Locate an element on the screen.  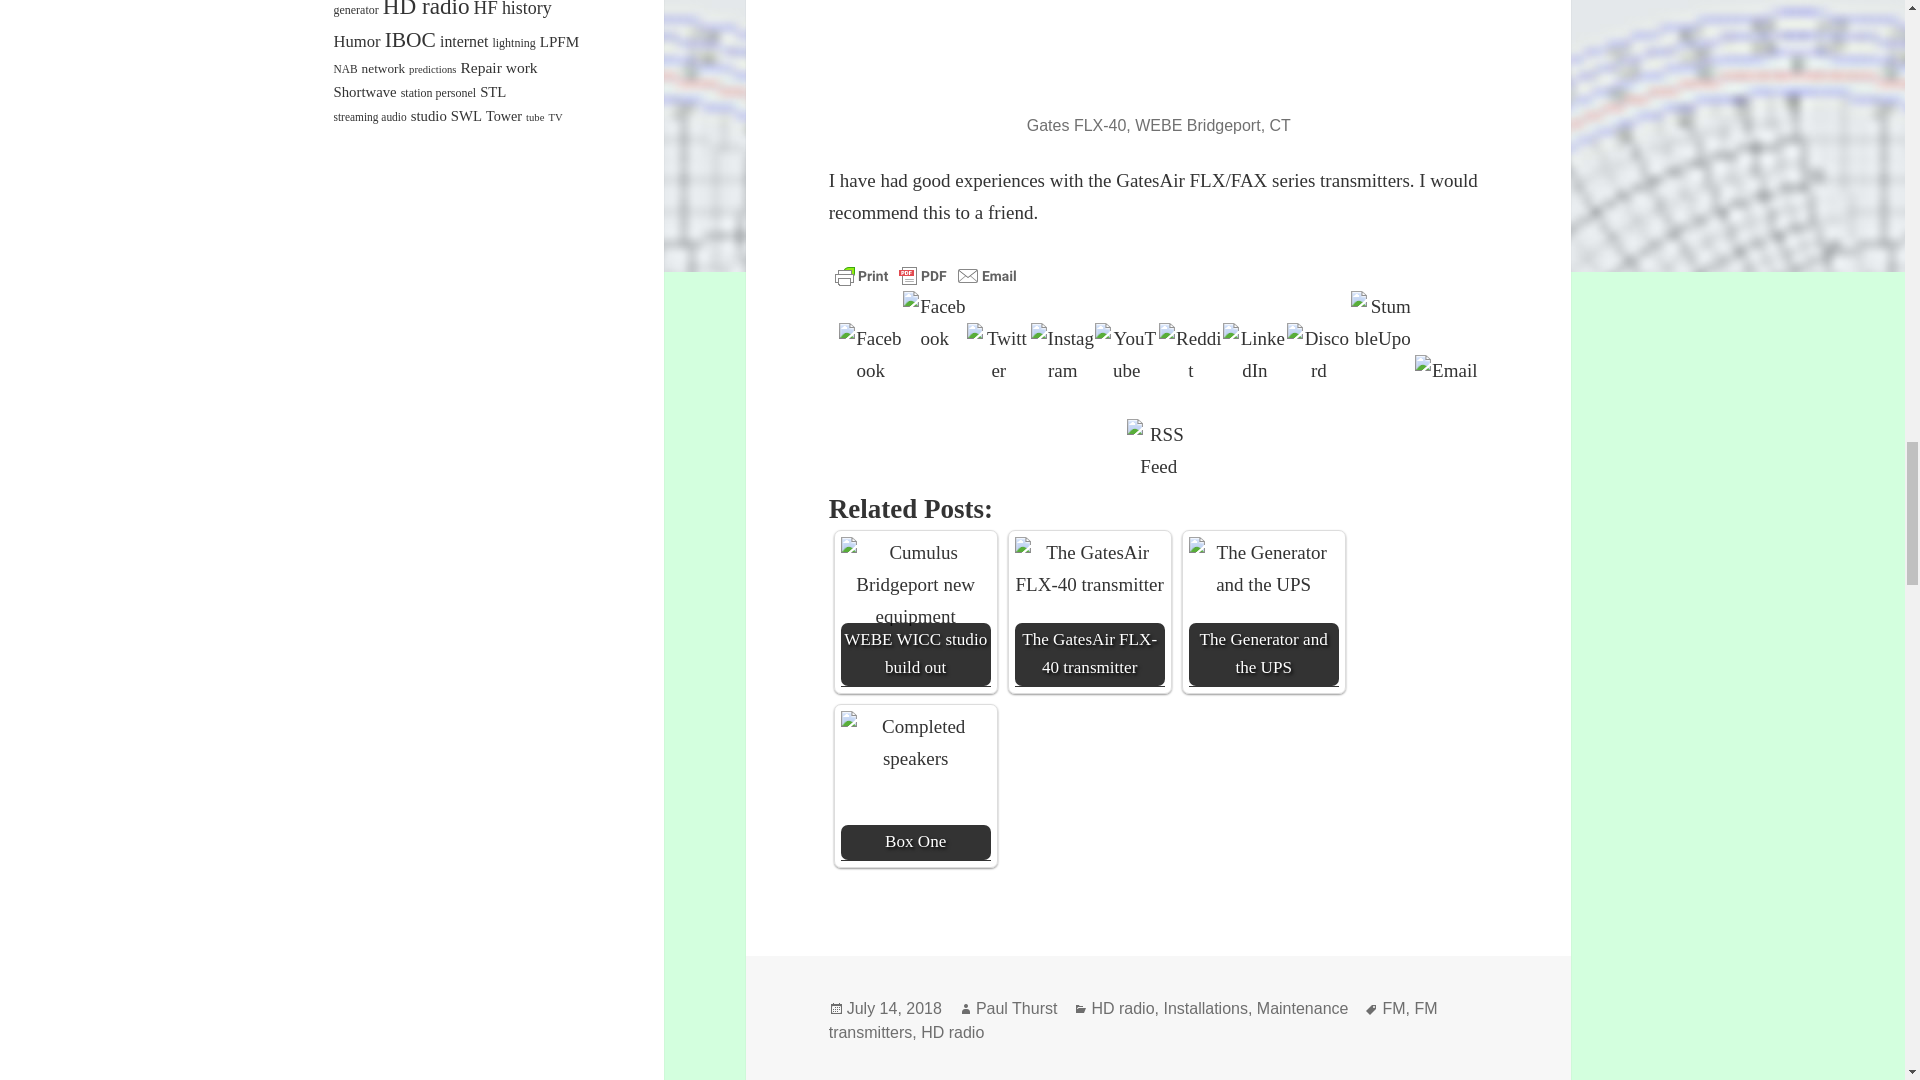
LinkedIn is located at coordinates (1254, 354).